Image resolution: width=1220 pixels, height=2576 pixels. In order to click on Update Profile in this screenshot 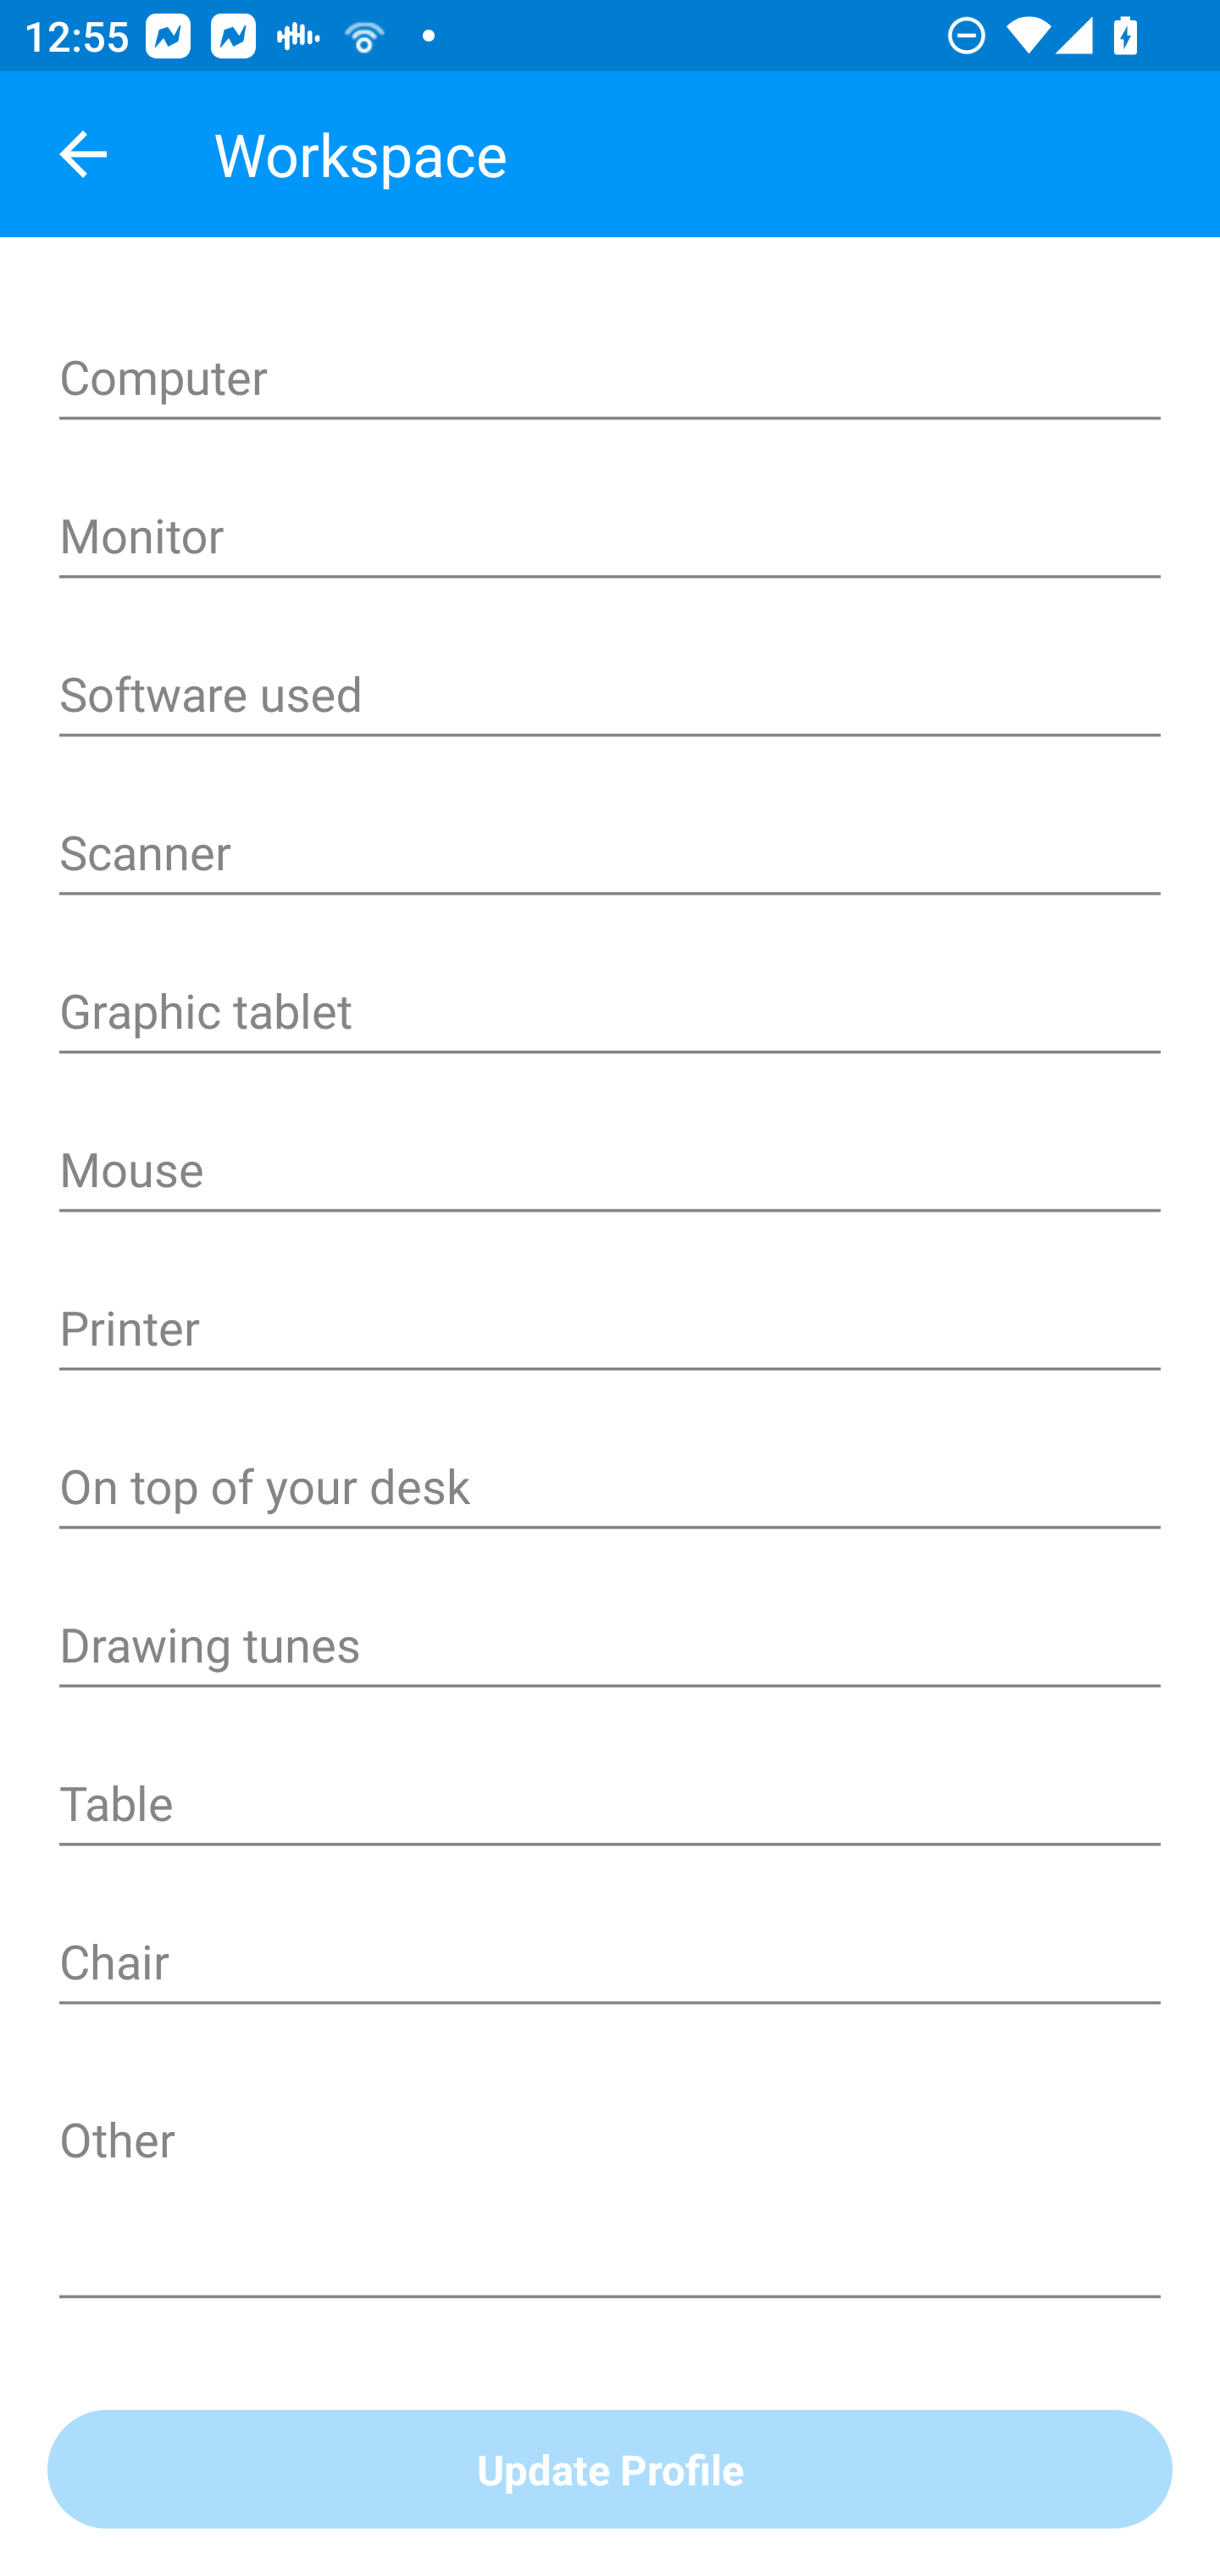, I will do `click(610, 2470)`.